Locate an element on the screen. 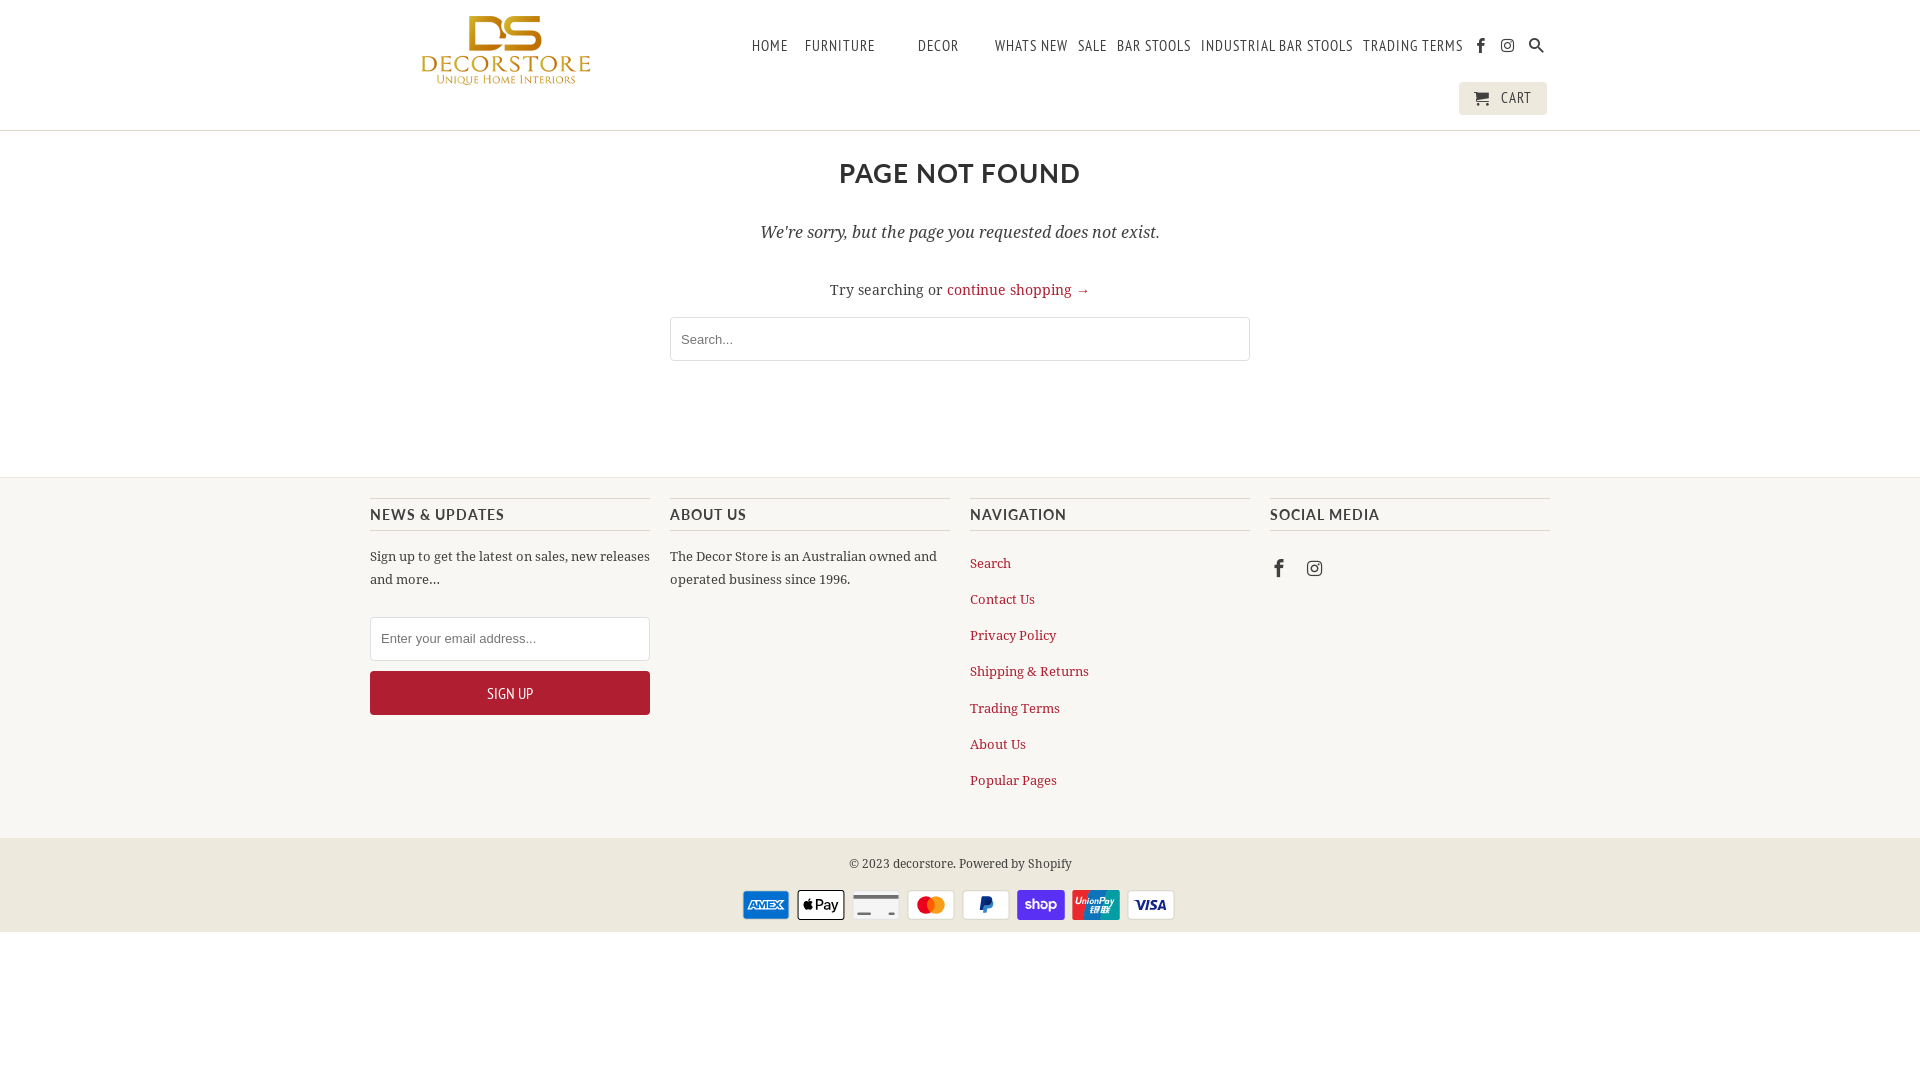 Image resolution: width=1920 pixels, height=1080 pixels. CART is located at coordinates (1503, 98).